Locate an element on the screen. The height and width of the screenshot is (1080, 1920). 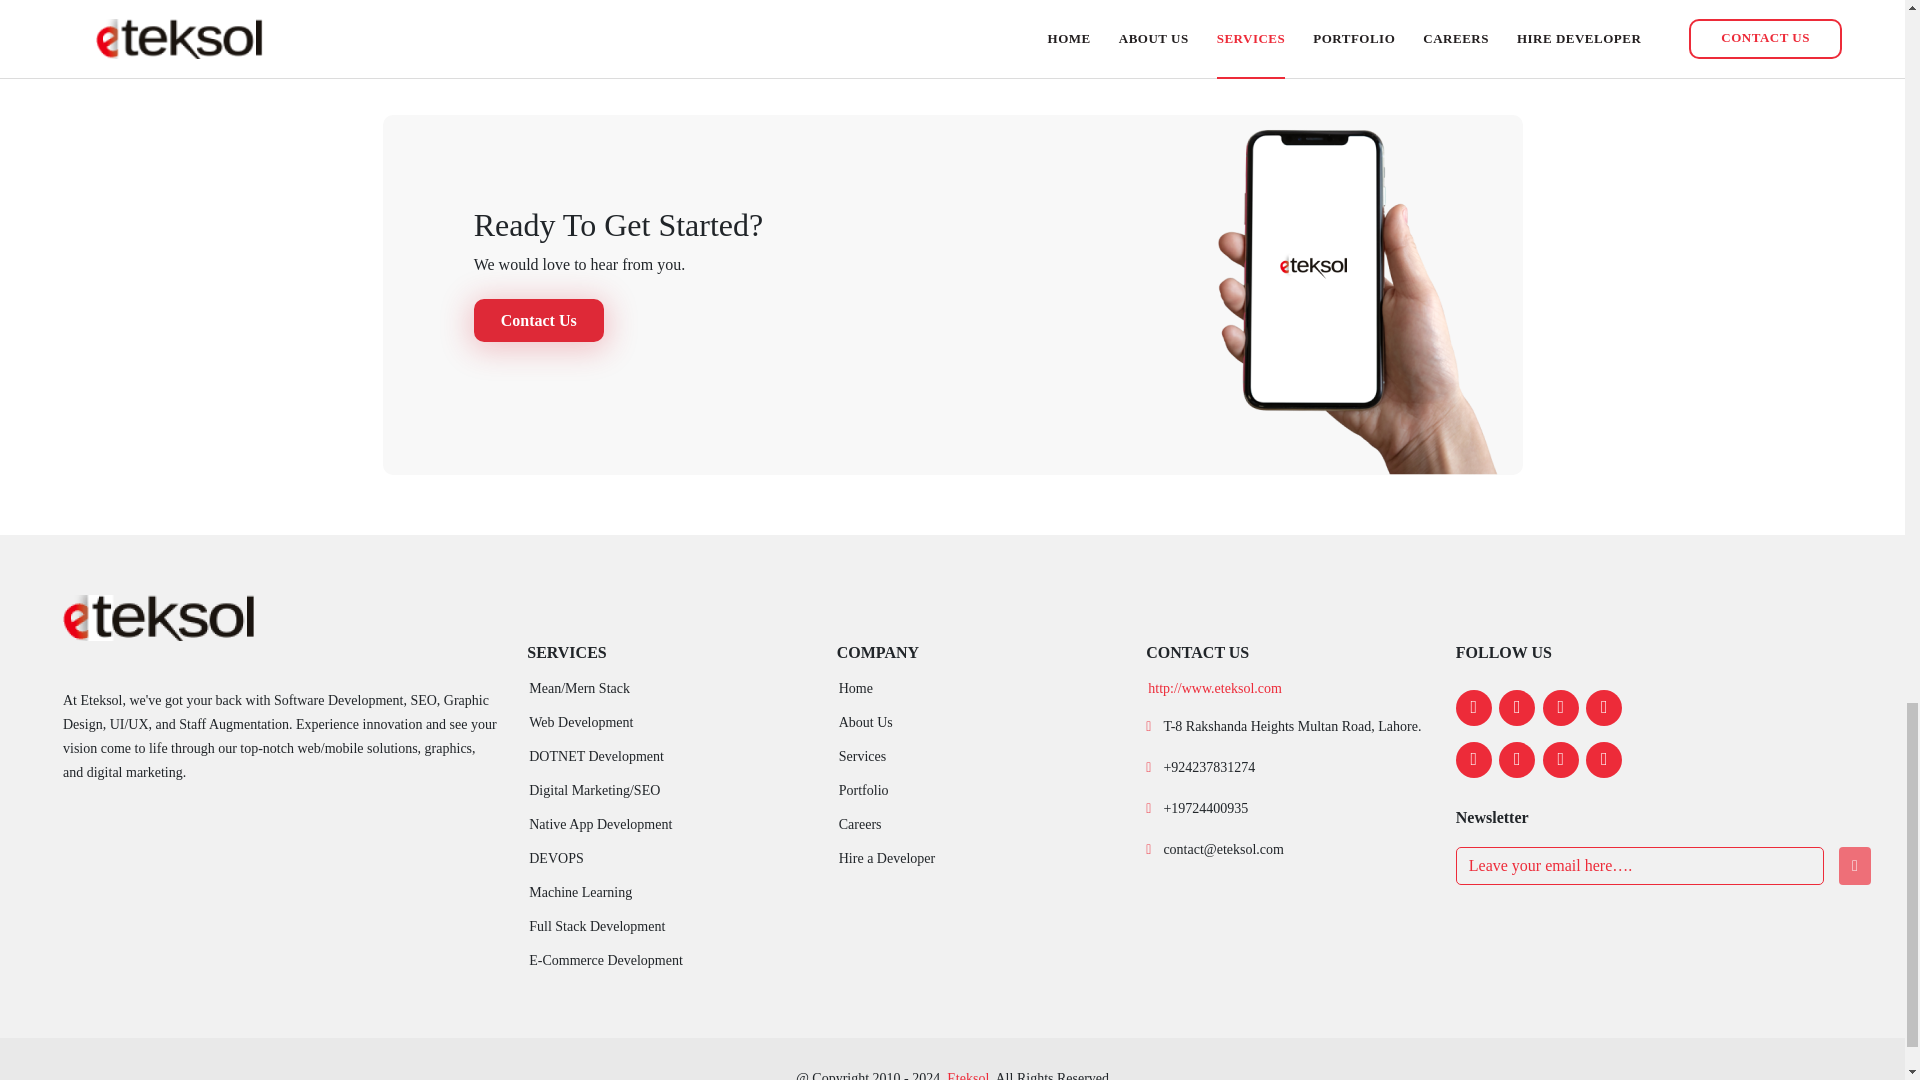
Careers is located at coordinates (860, 824).